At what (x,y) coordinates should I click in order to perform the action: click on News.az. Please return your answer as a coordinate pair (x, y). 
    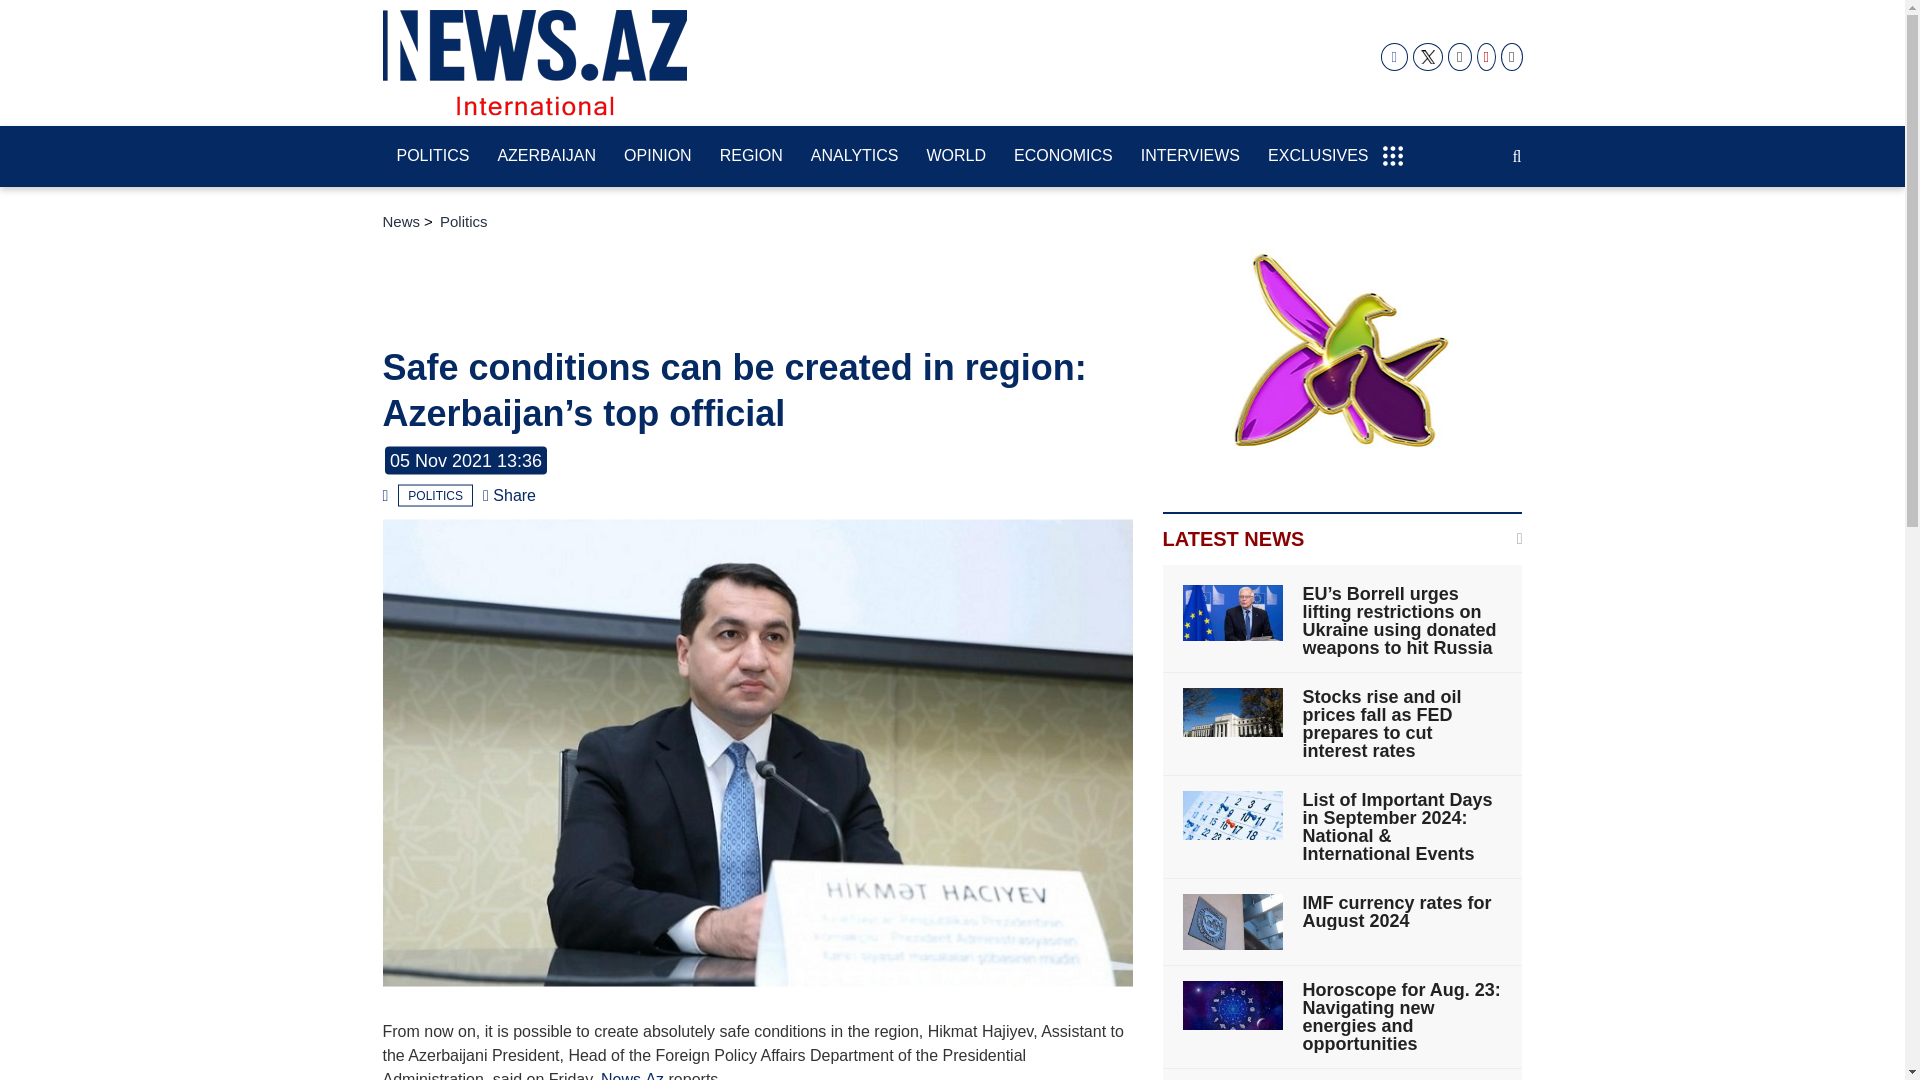
    Looking at the image, I should click on (534, 62).